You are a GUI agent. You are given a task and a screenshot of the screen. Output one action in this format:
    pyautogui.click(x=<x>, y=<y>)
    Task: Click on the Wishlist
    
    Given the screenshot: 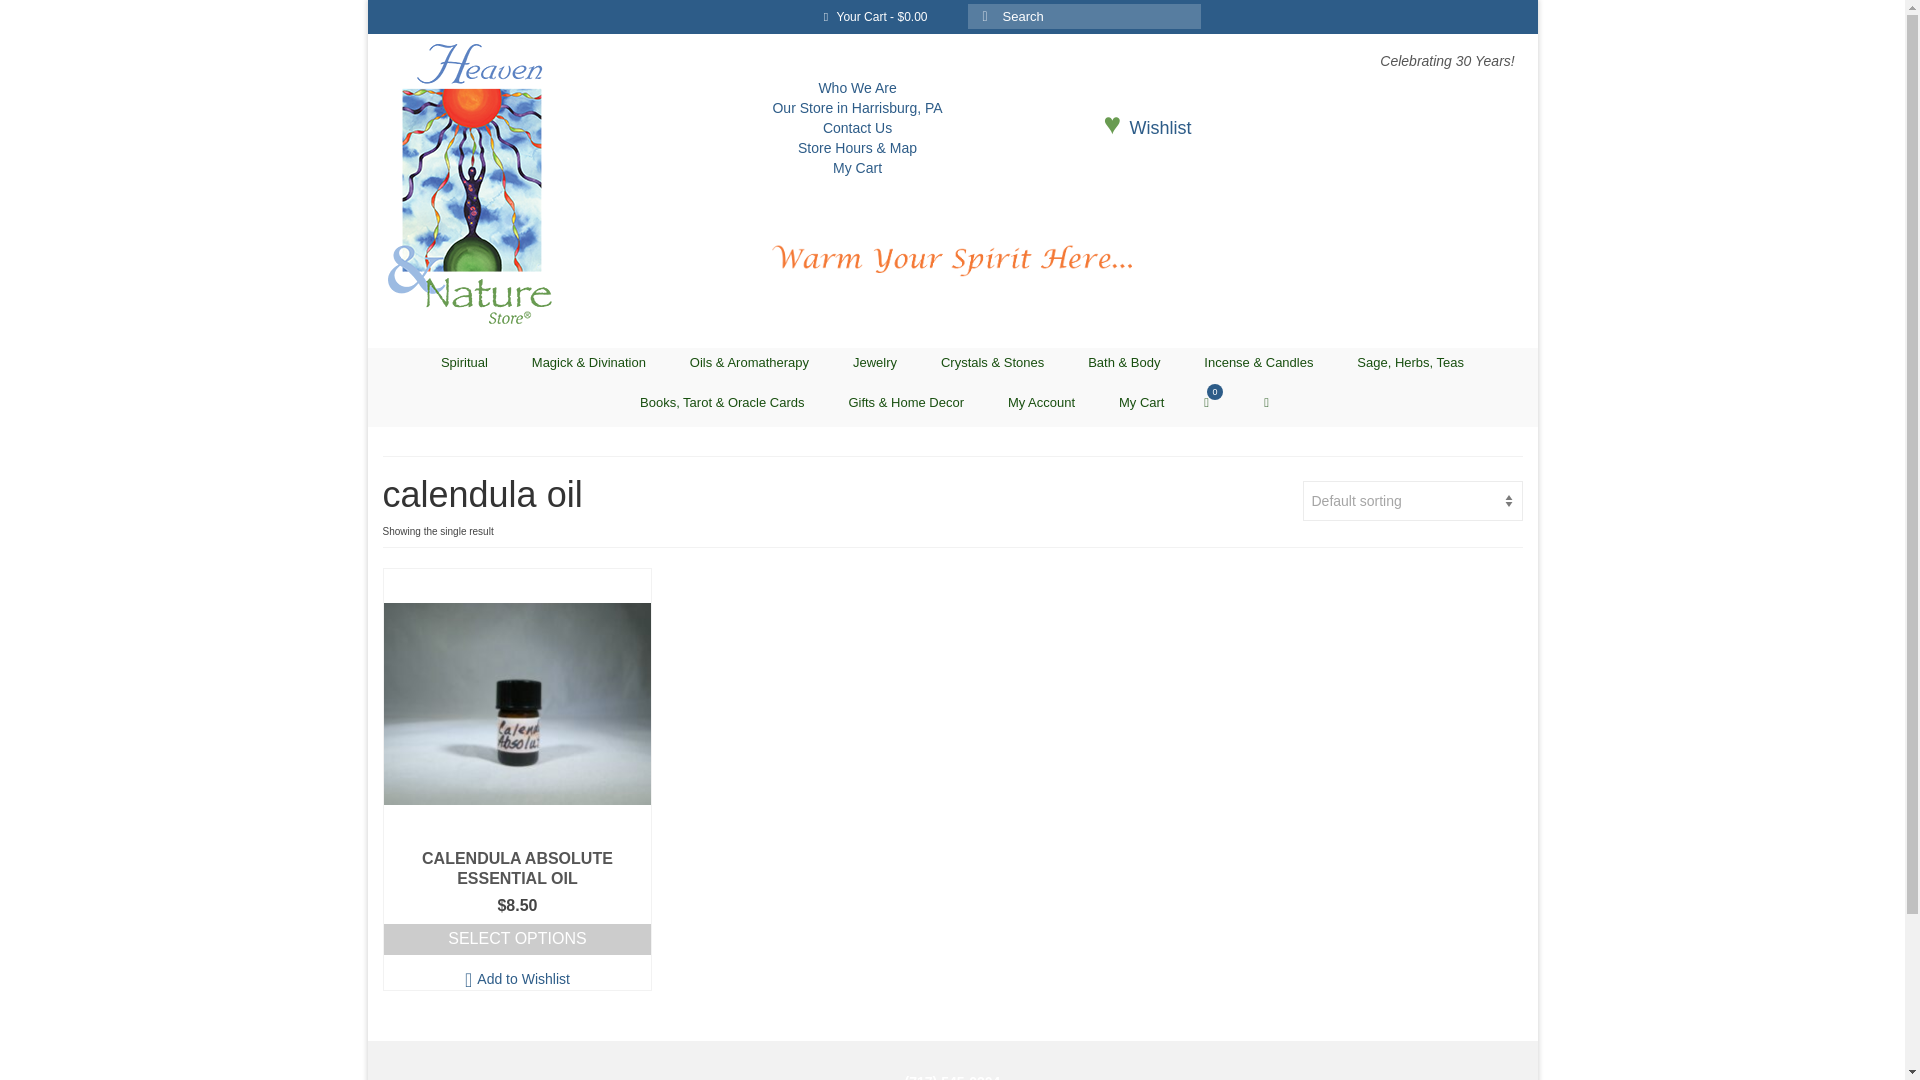 What is the action you would take?
    pyautogui.click(x=1161, y=128)
    